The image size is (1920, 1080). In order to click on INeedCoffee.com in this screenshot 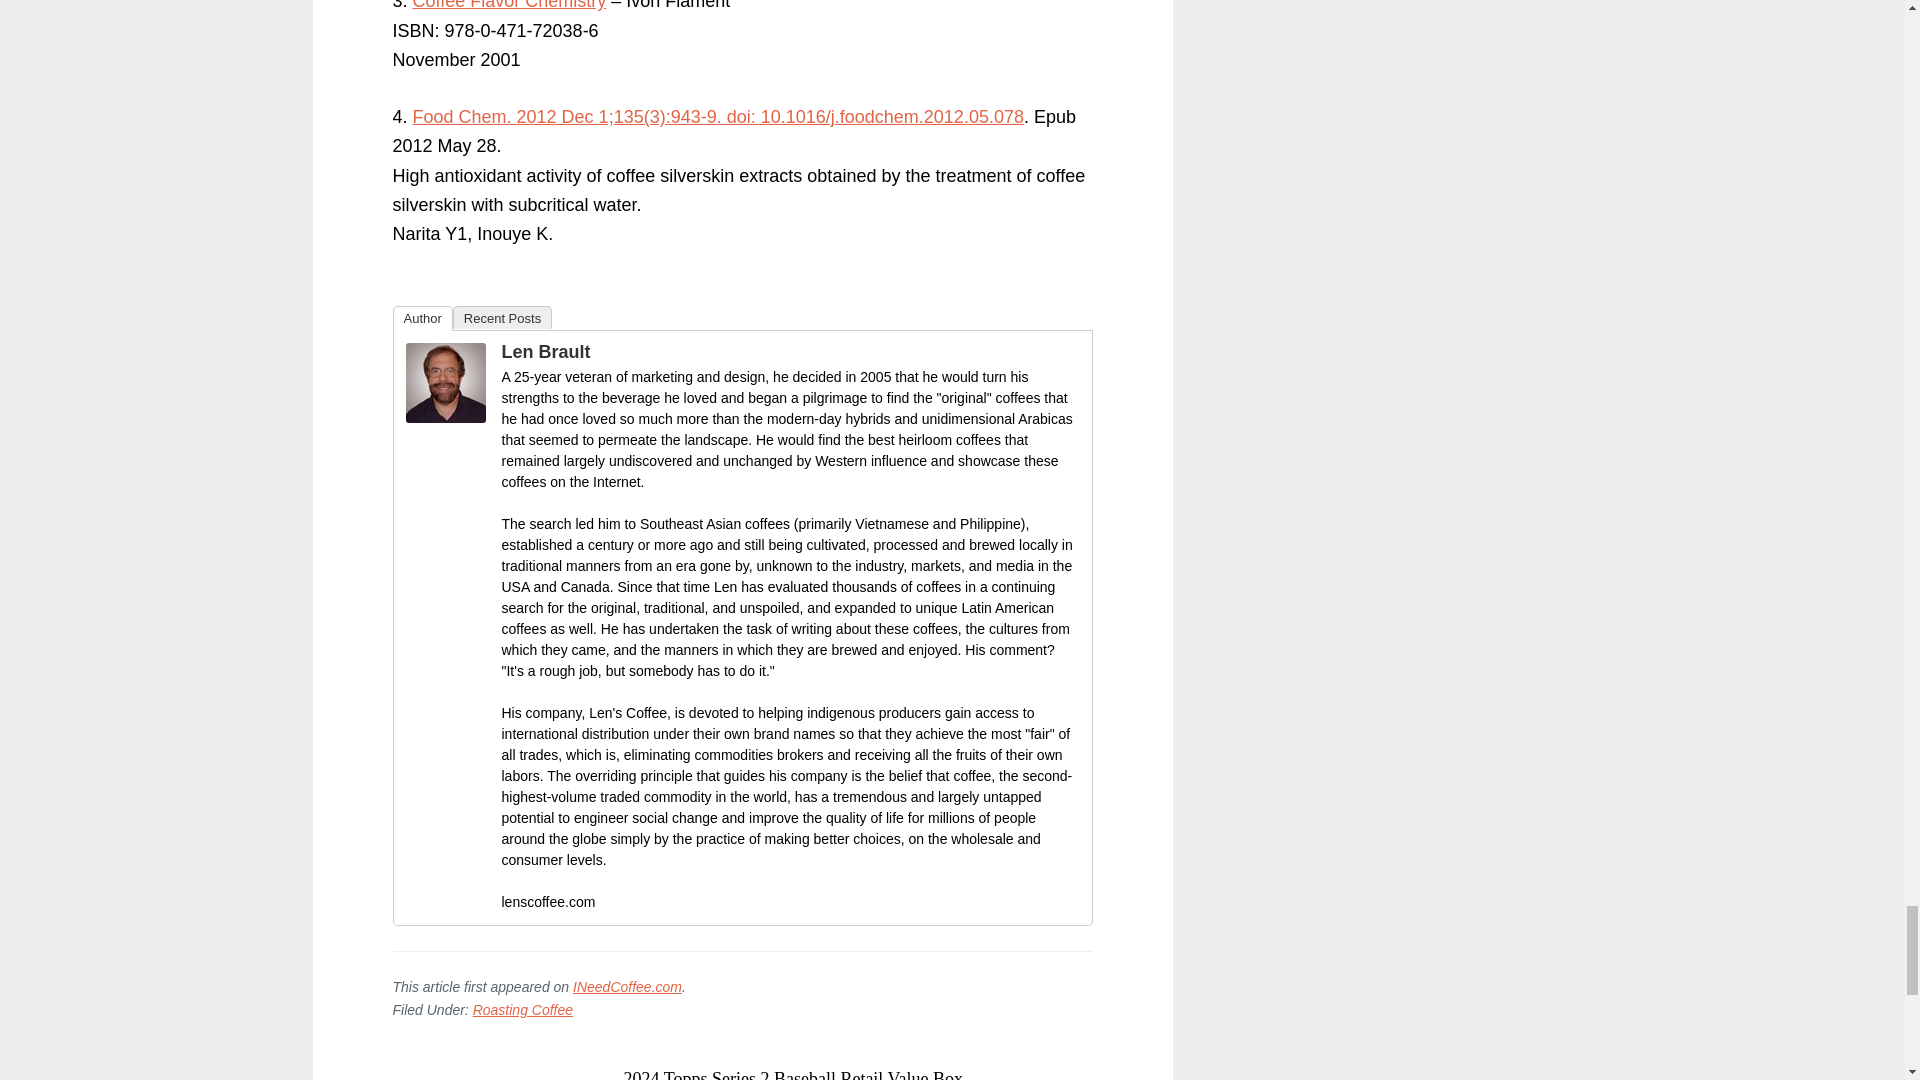, I will do `click(626, 986)`.